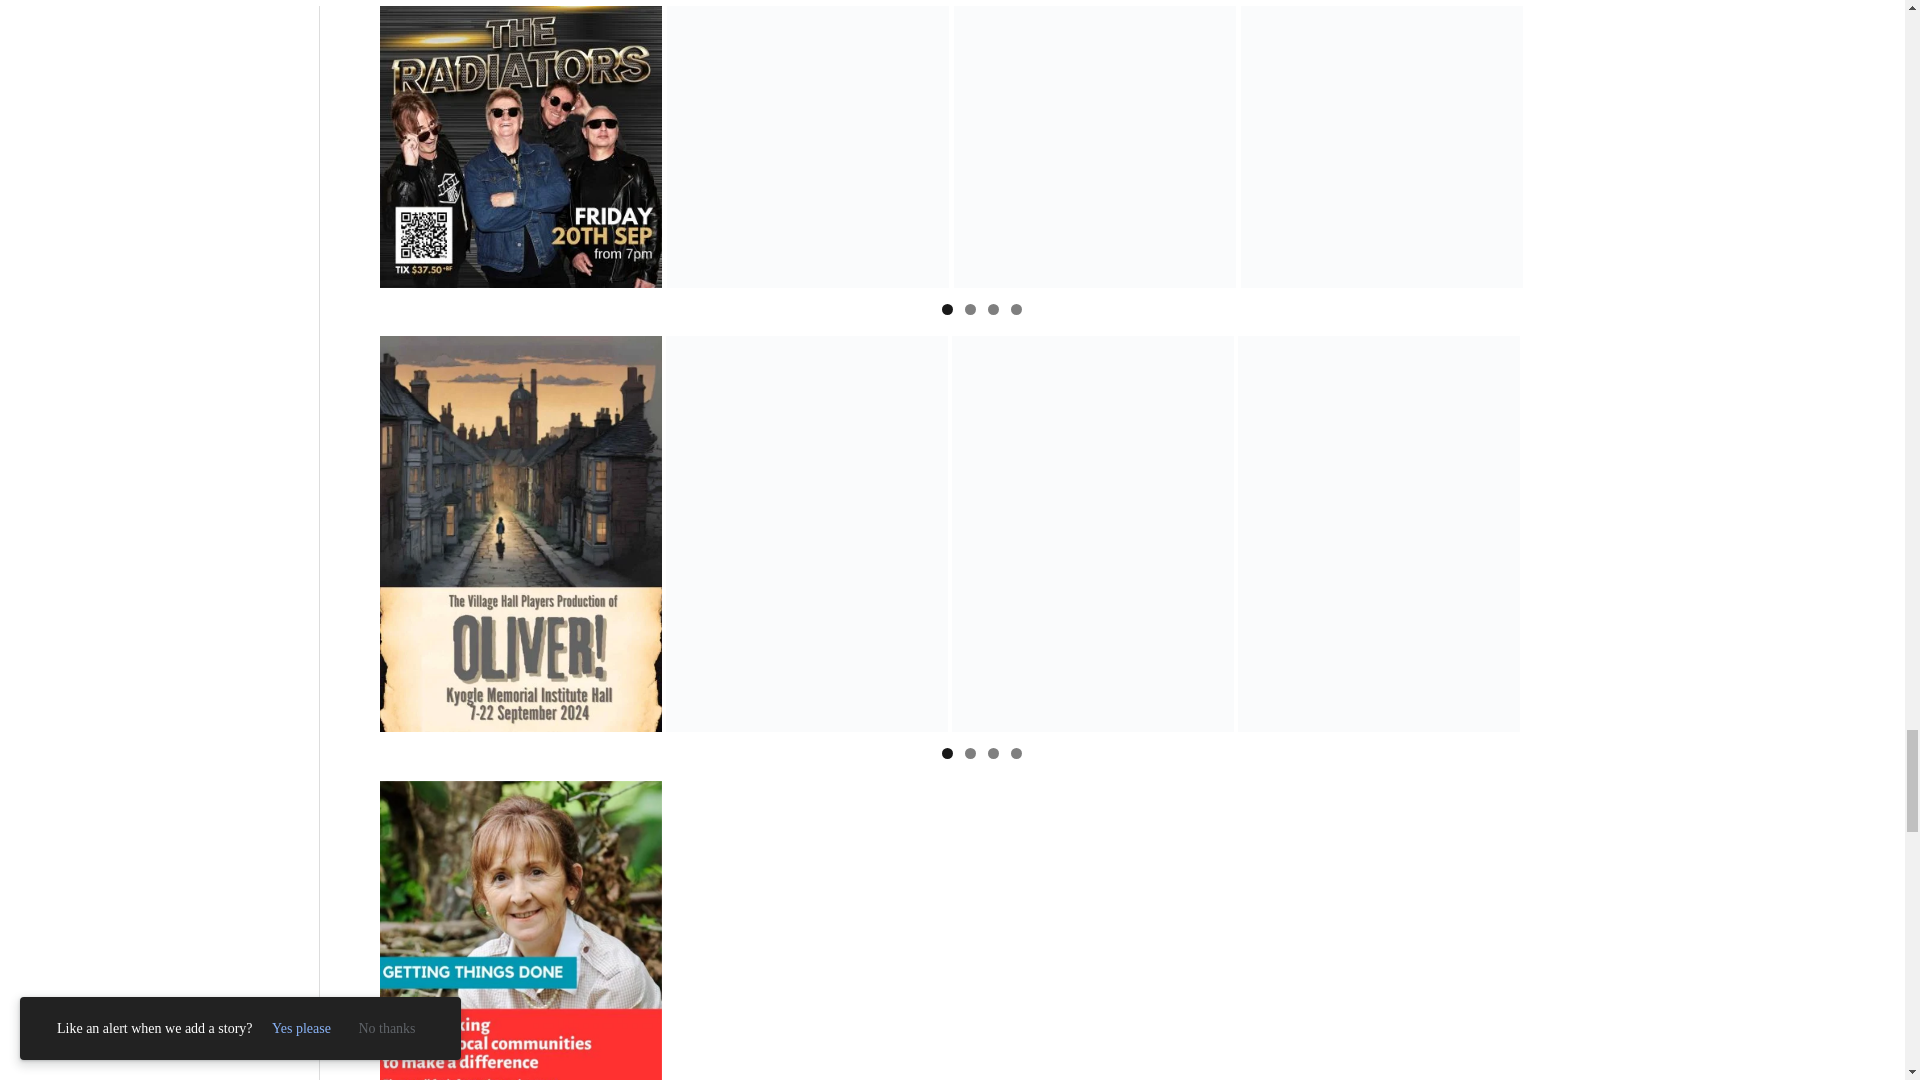  Describe the element at coordinates (1381, 147) in the screenshot. I see `Closer Indy` at that location.